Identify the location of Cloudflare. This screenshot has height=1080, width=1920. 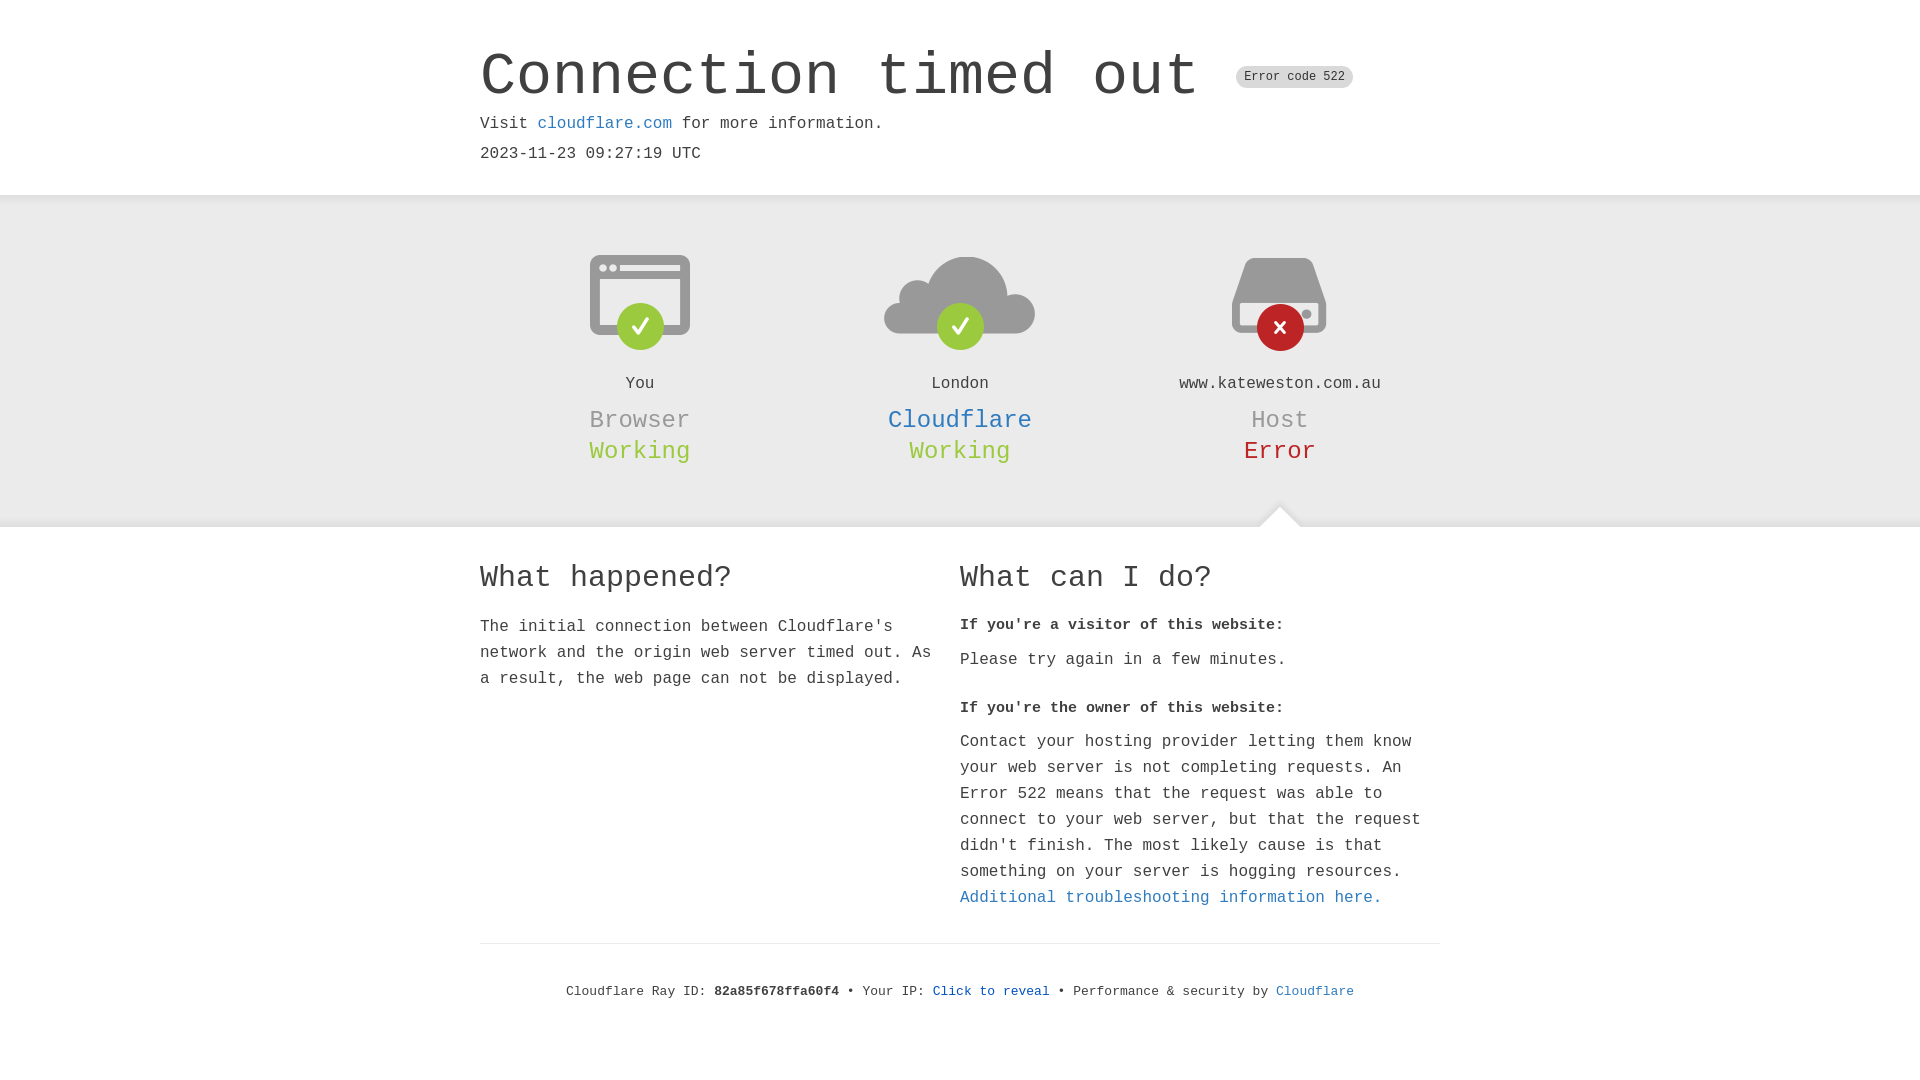
(960, 420).